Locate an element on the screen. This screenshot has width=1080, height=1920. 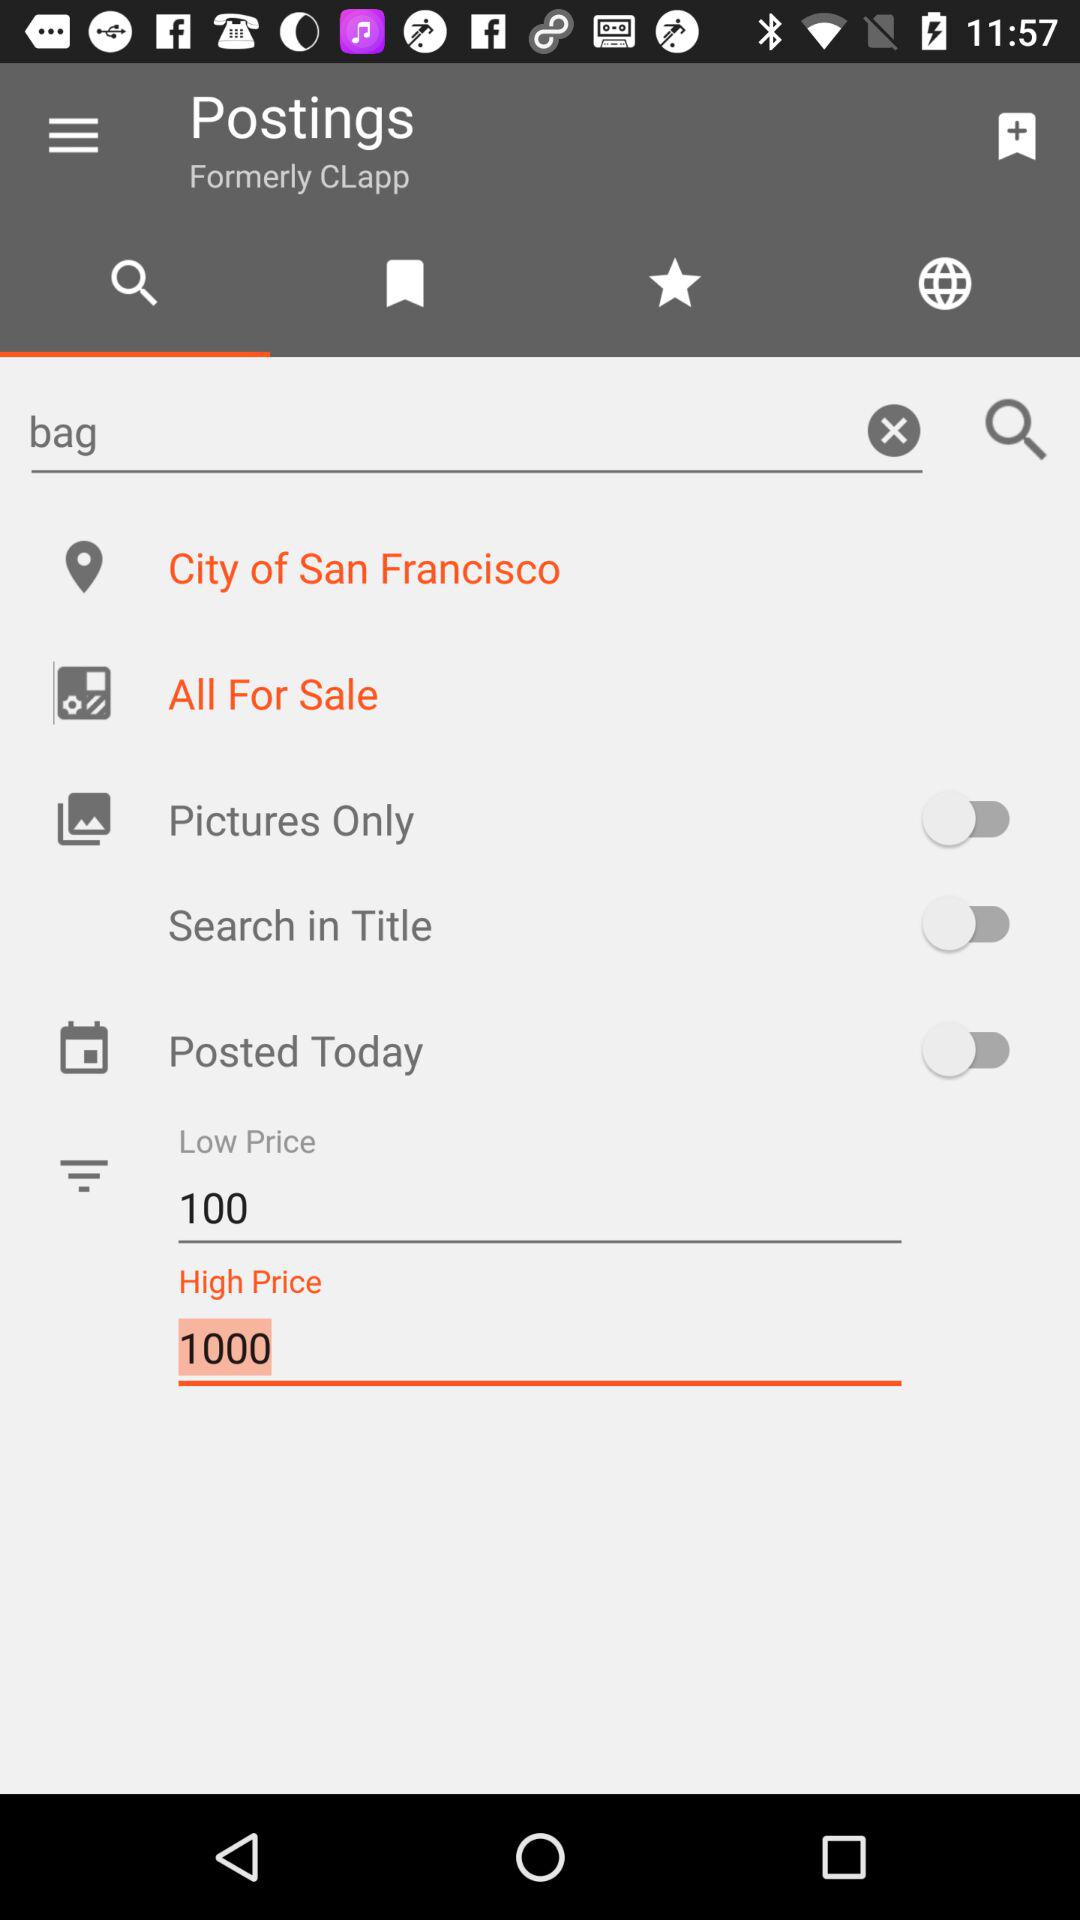
press item below the 100 item is located at coordinates (540, 1348).